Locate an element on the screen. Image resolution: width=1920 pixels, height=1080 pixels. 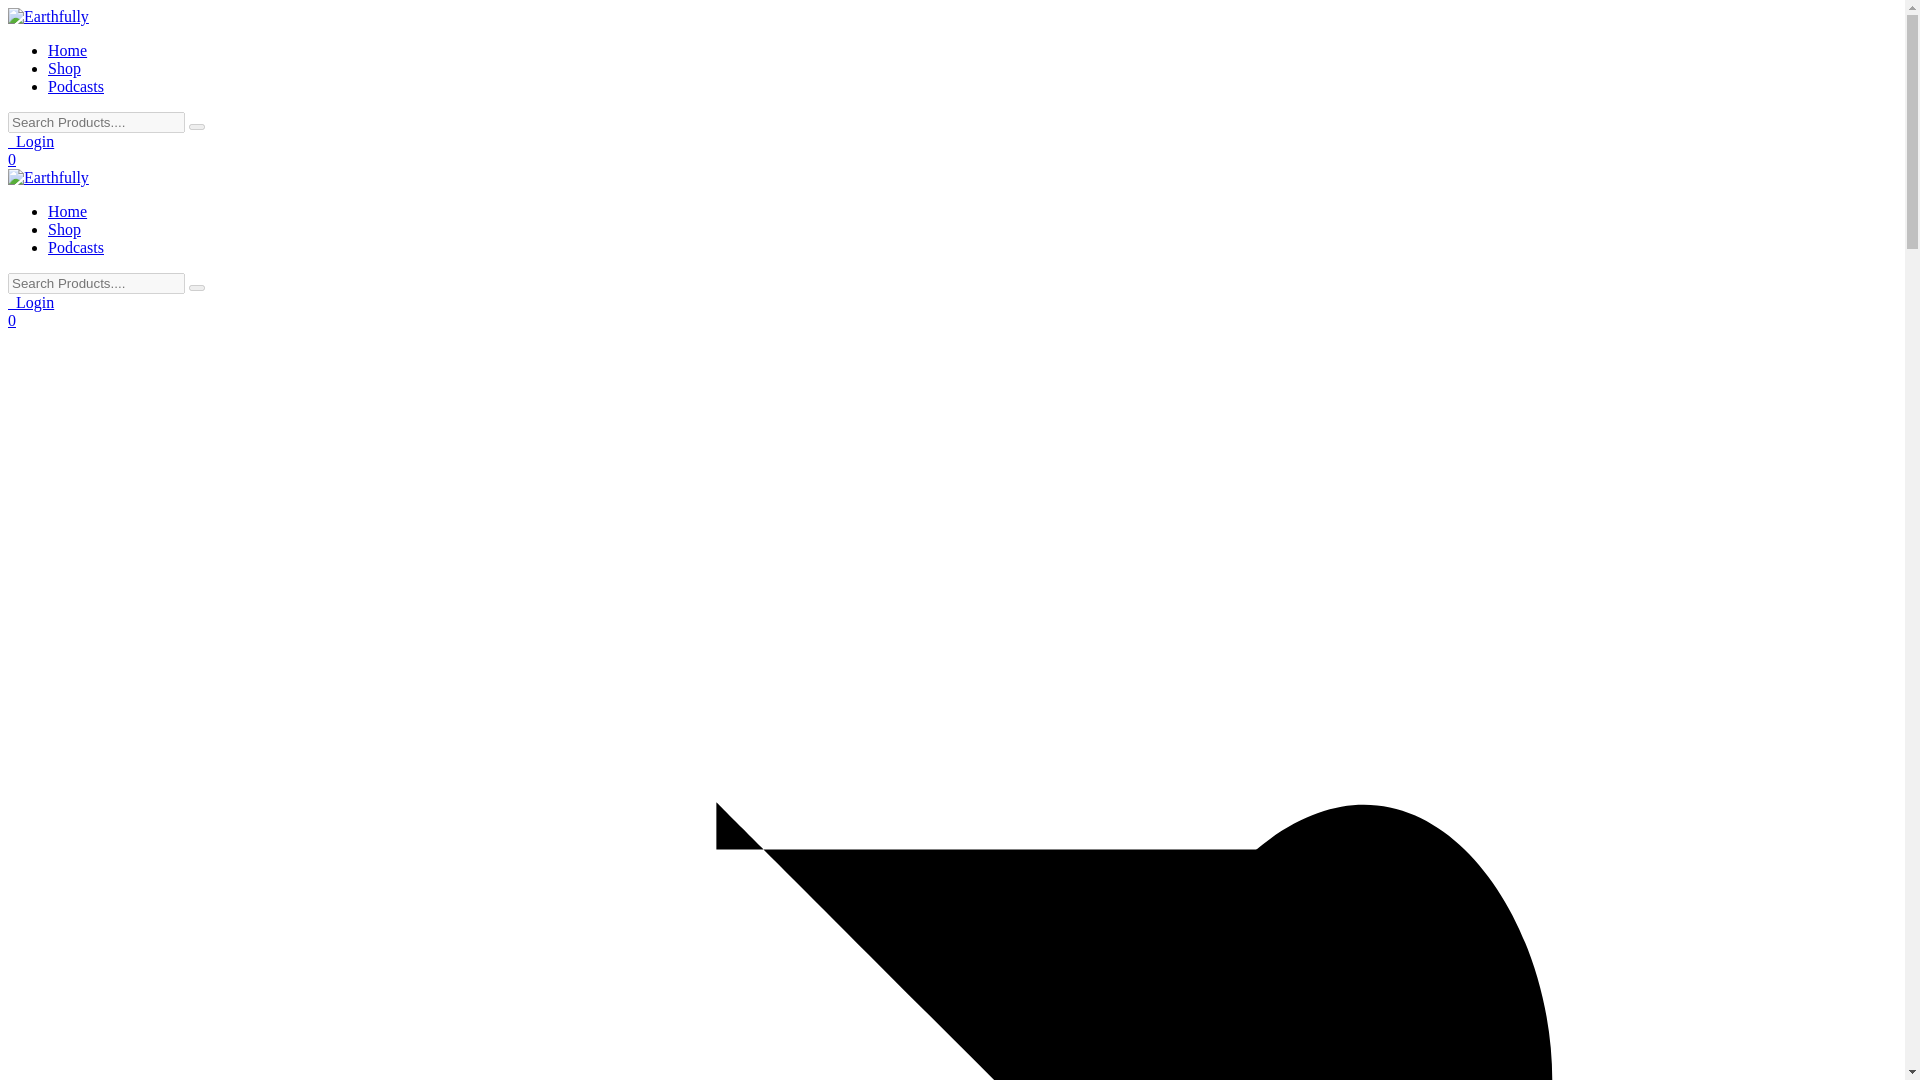
Shop is located at coordinates (64, 68).